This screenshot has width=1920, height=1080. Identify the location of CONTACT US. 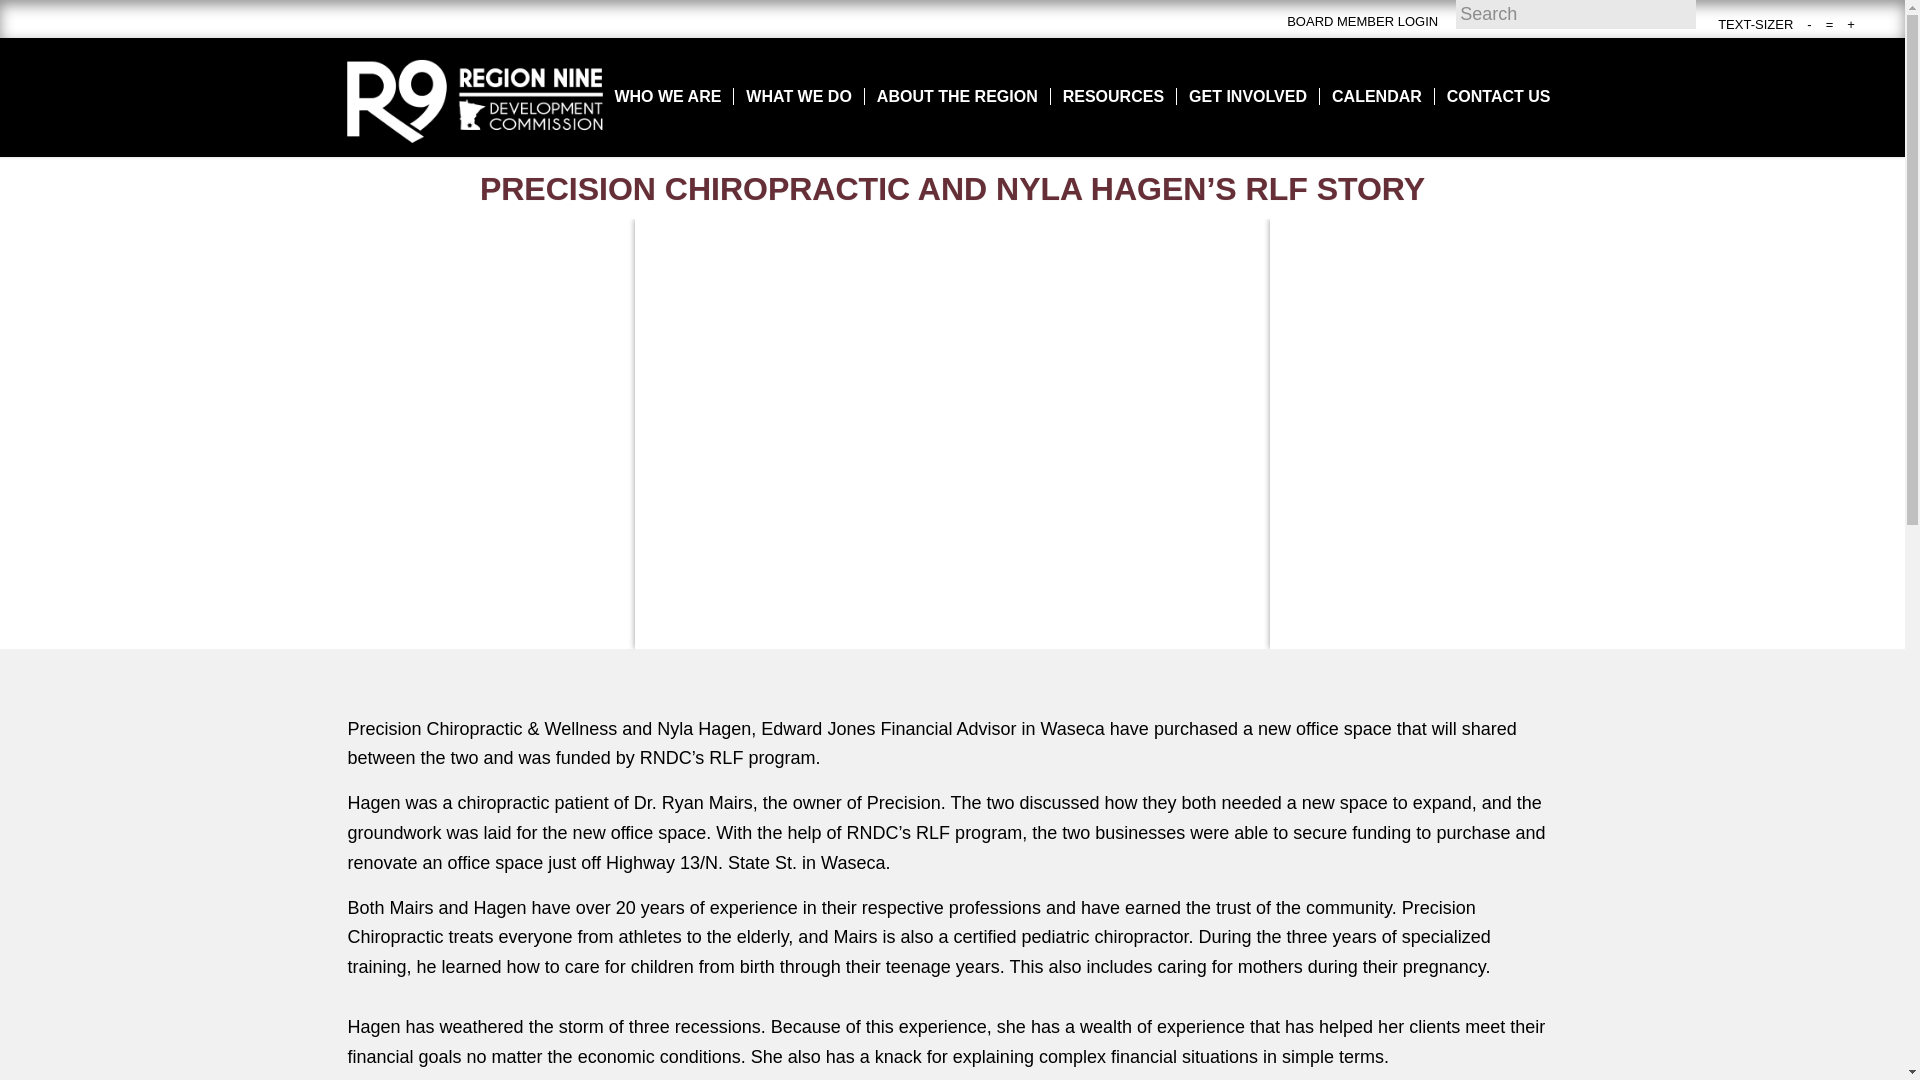
(1498, 96).